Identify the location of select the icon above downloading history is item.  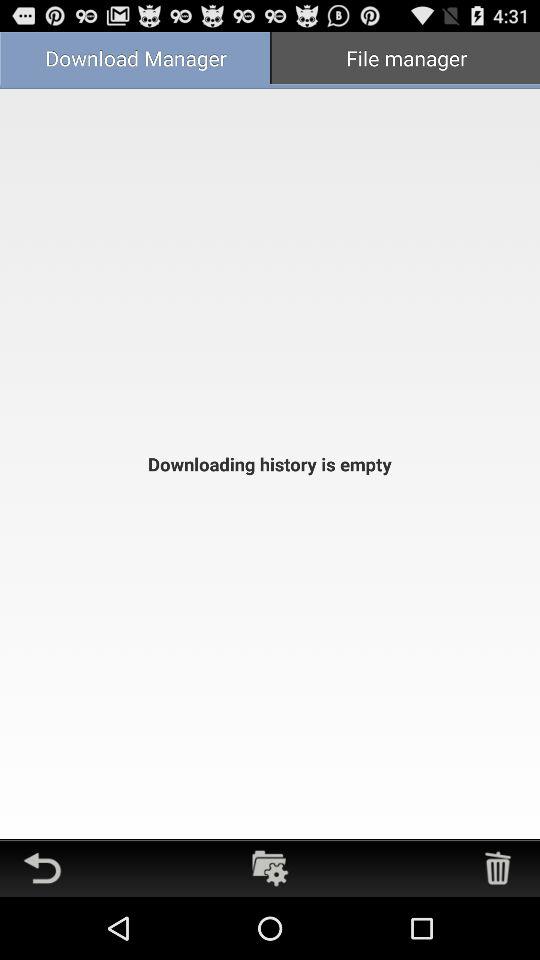
(135, 60).